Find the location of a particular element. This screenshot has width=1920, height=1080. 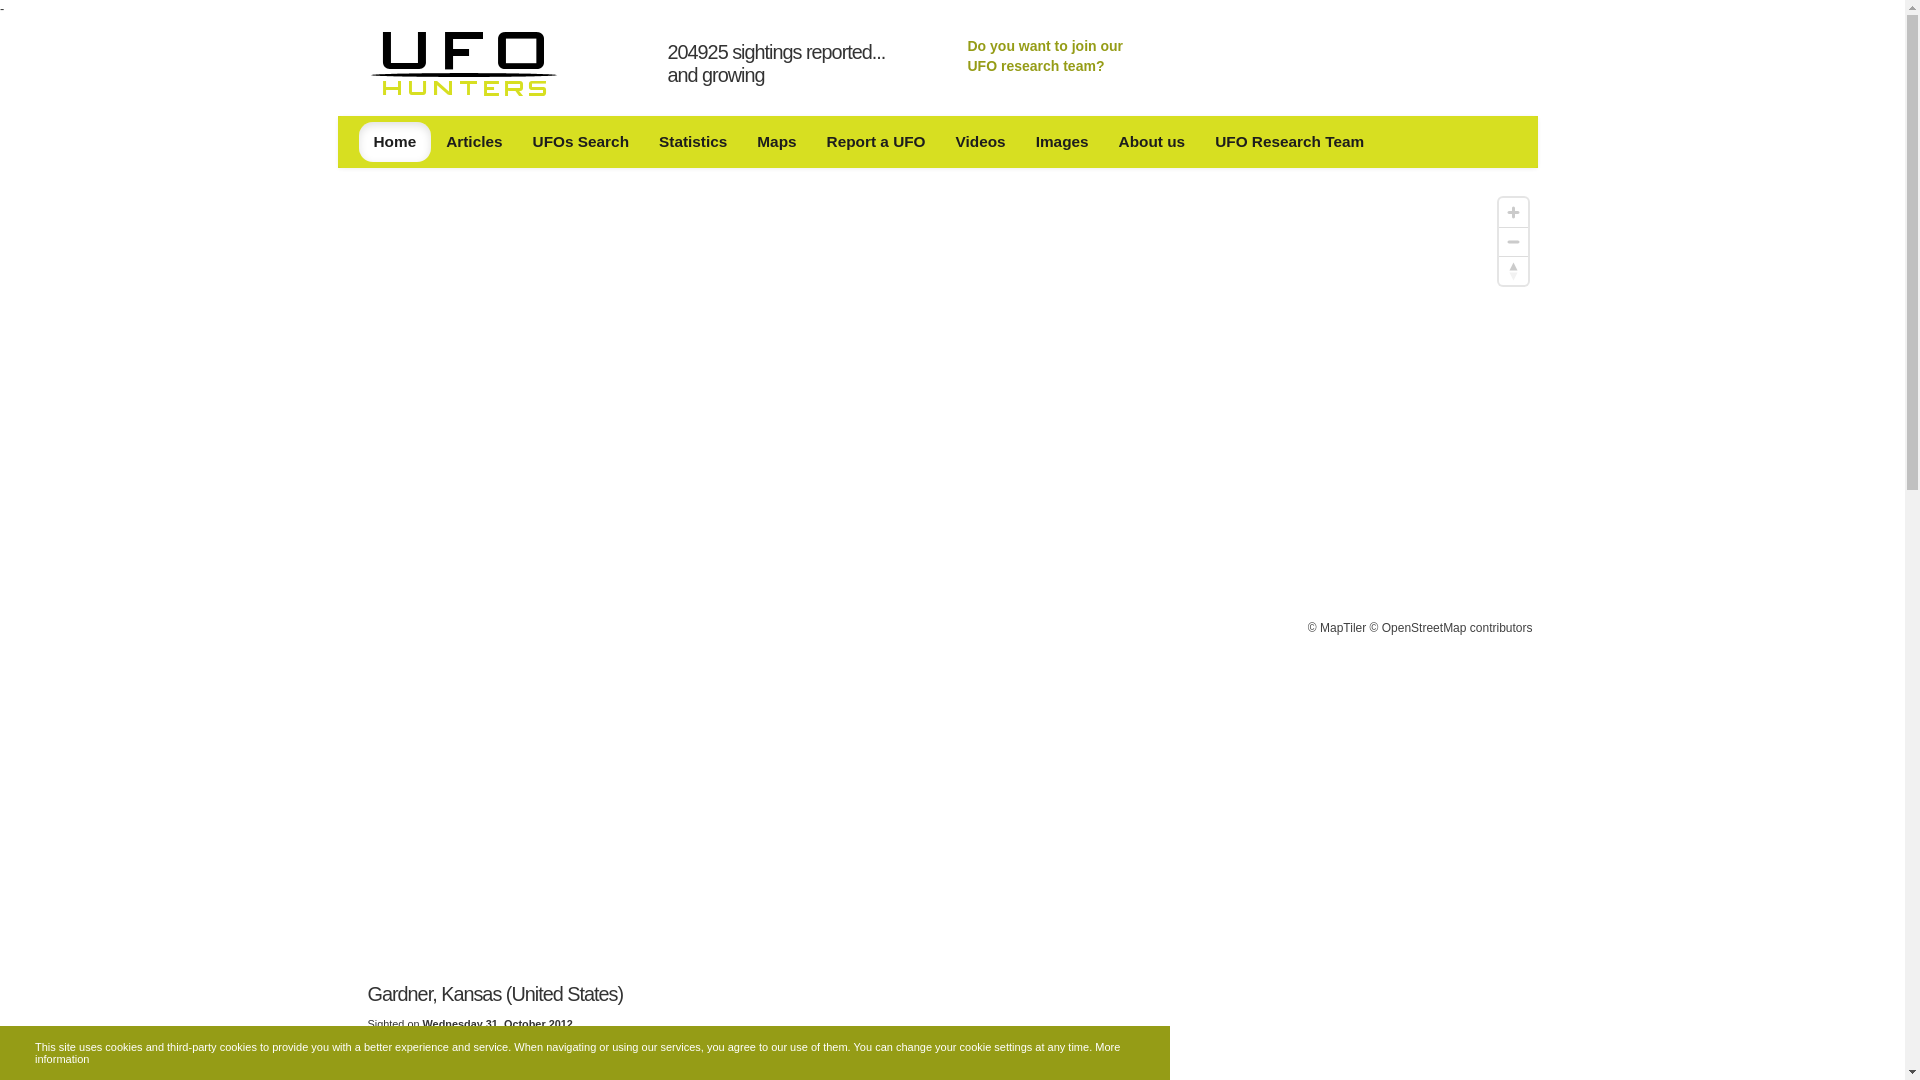

Videos is located at coordinates (980, 142).